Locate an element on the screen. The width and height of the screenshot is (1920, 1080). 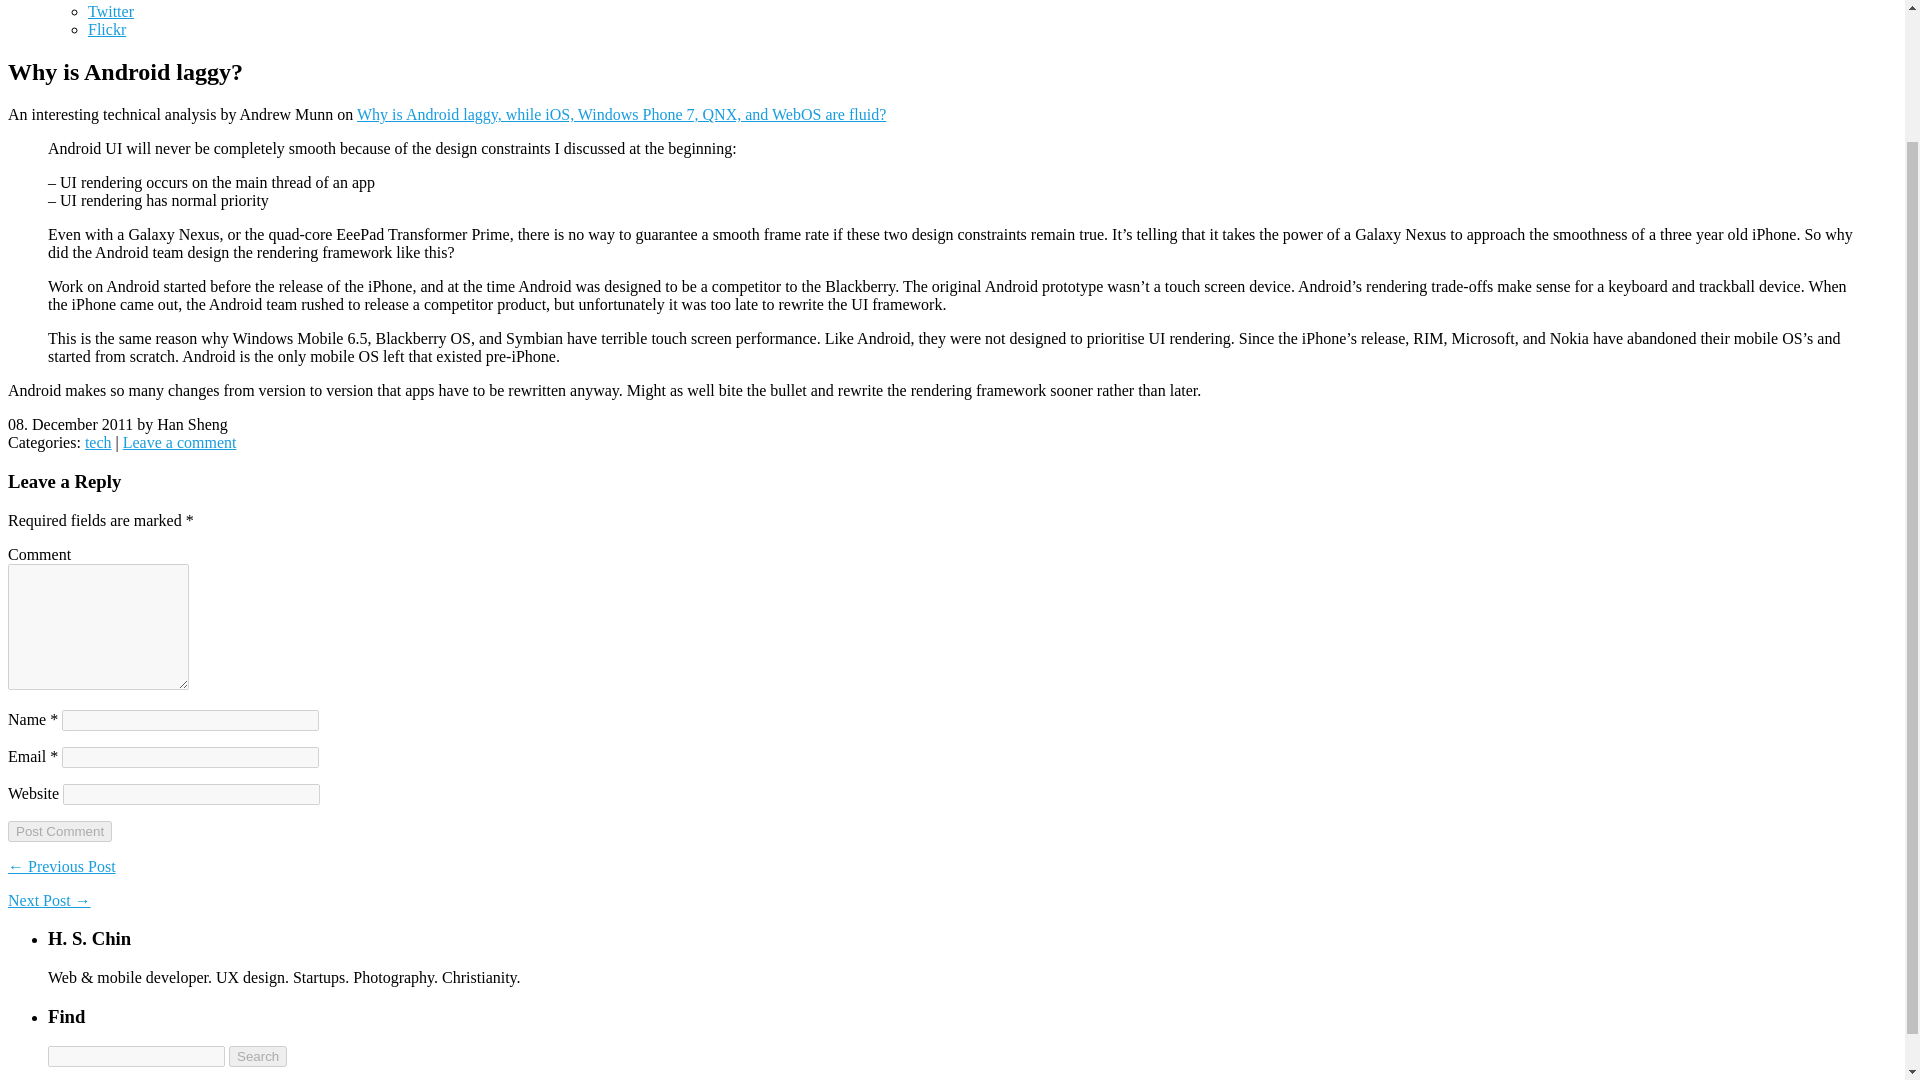
Twitter is located at coordinates (111, 12).